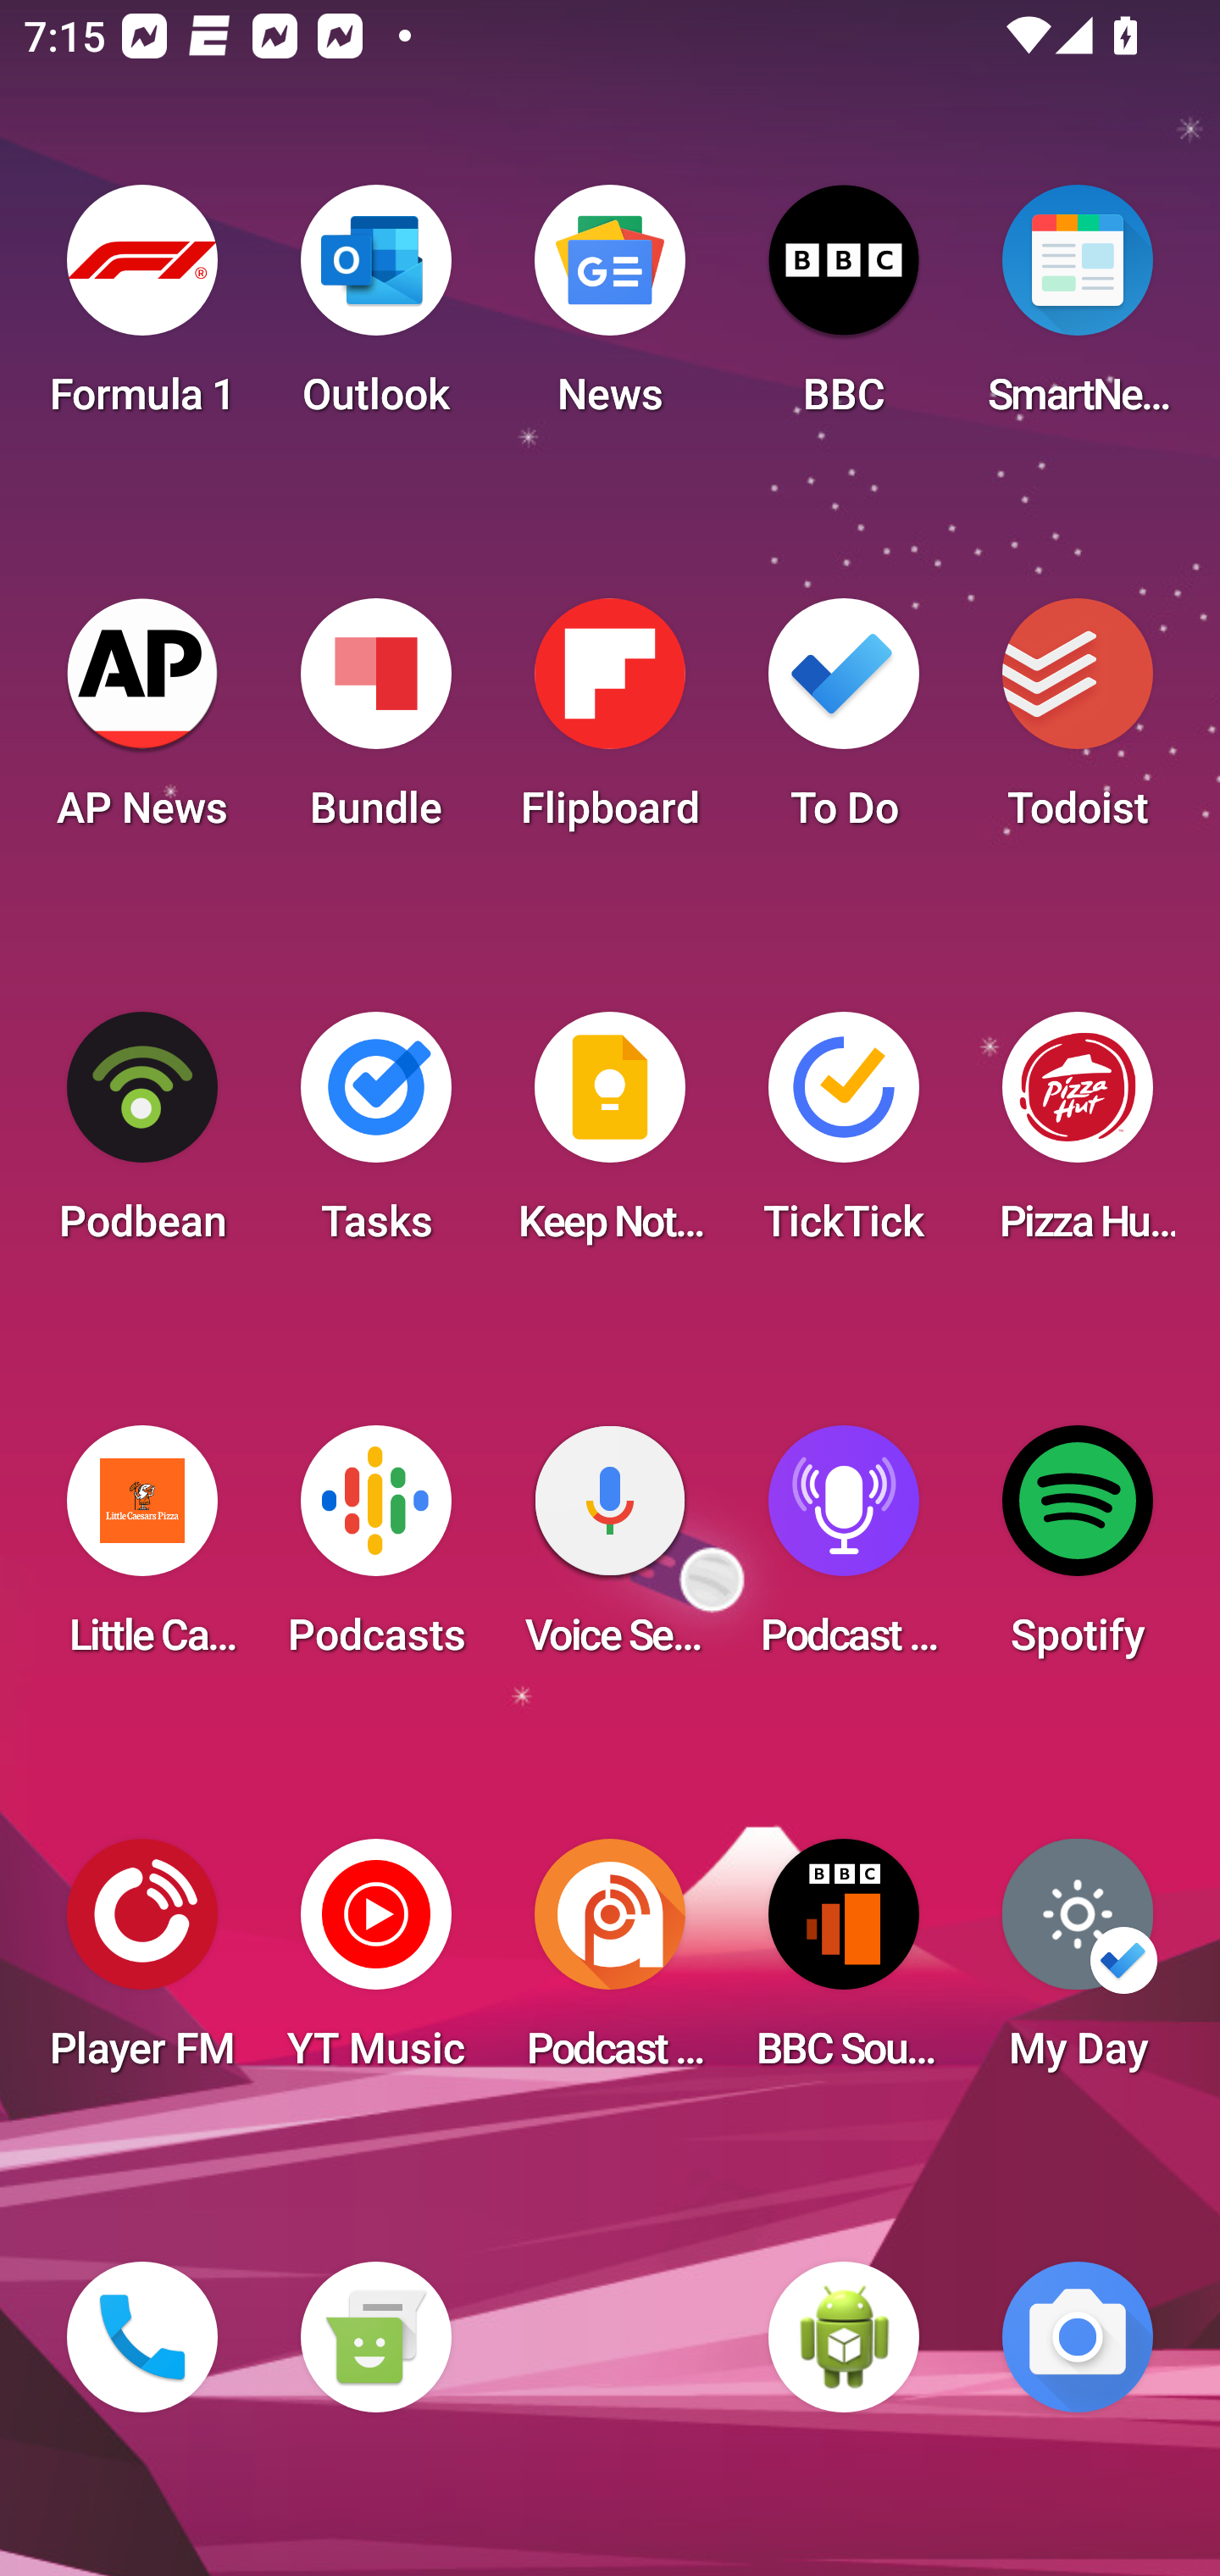  I want to click on Spotify, so click(1078, 1551).